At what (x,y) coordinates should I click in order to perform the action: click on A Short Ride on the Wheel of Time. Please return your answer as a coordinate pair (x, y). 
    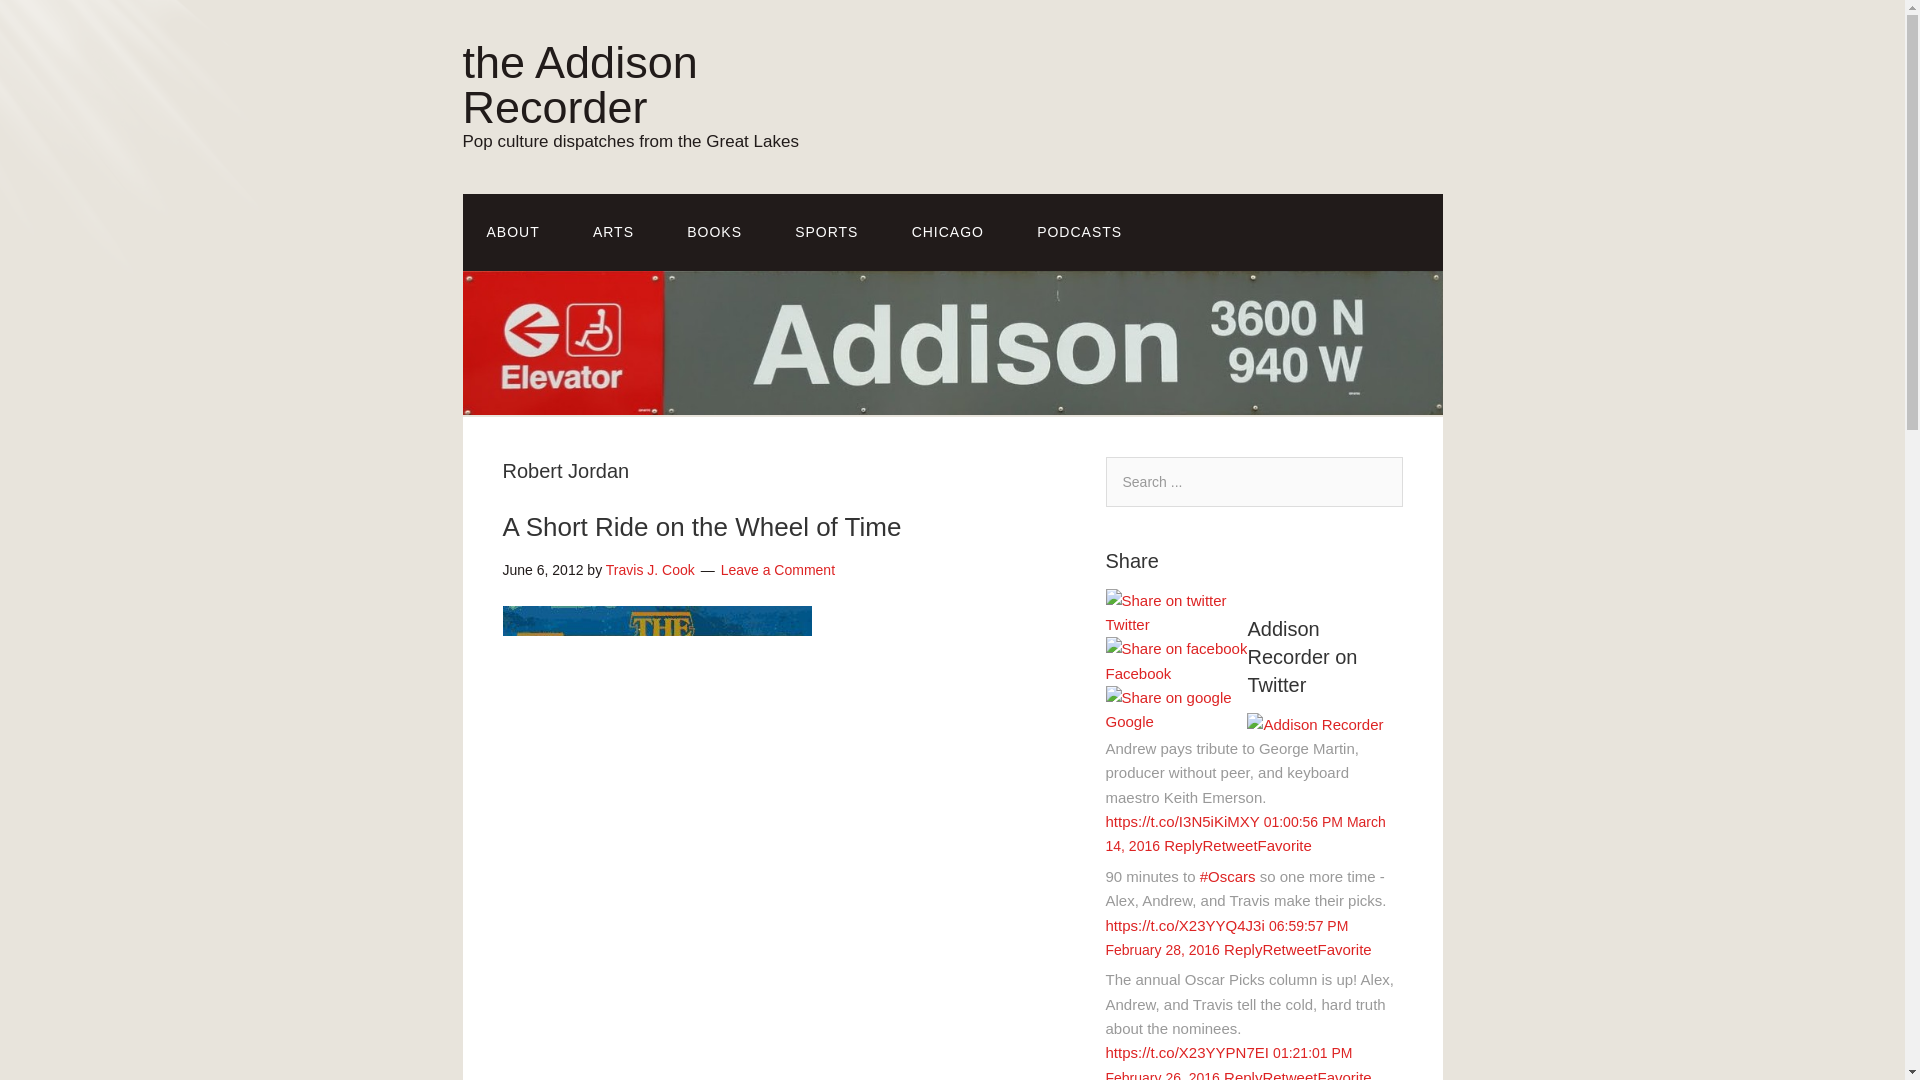
    Looking at the image, I should click on (700, 526).